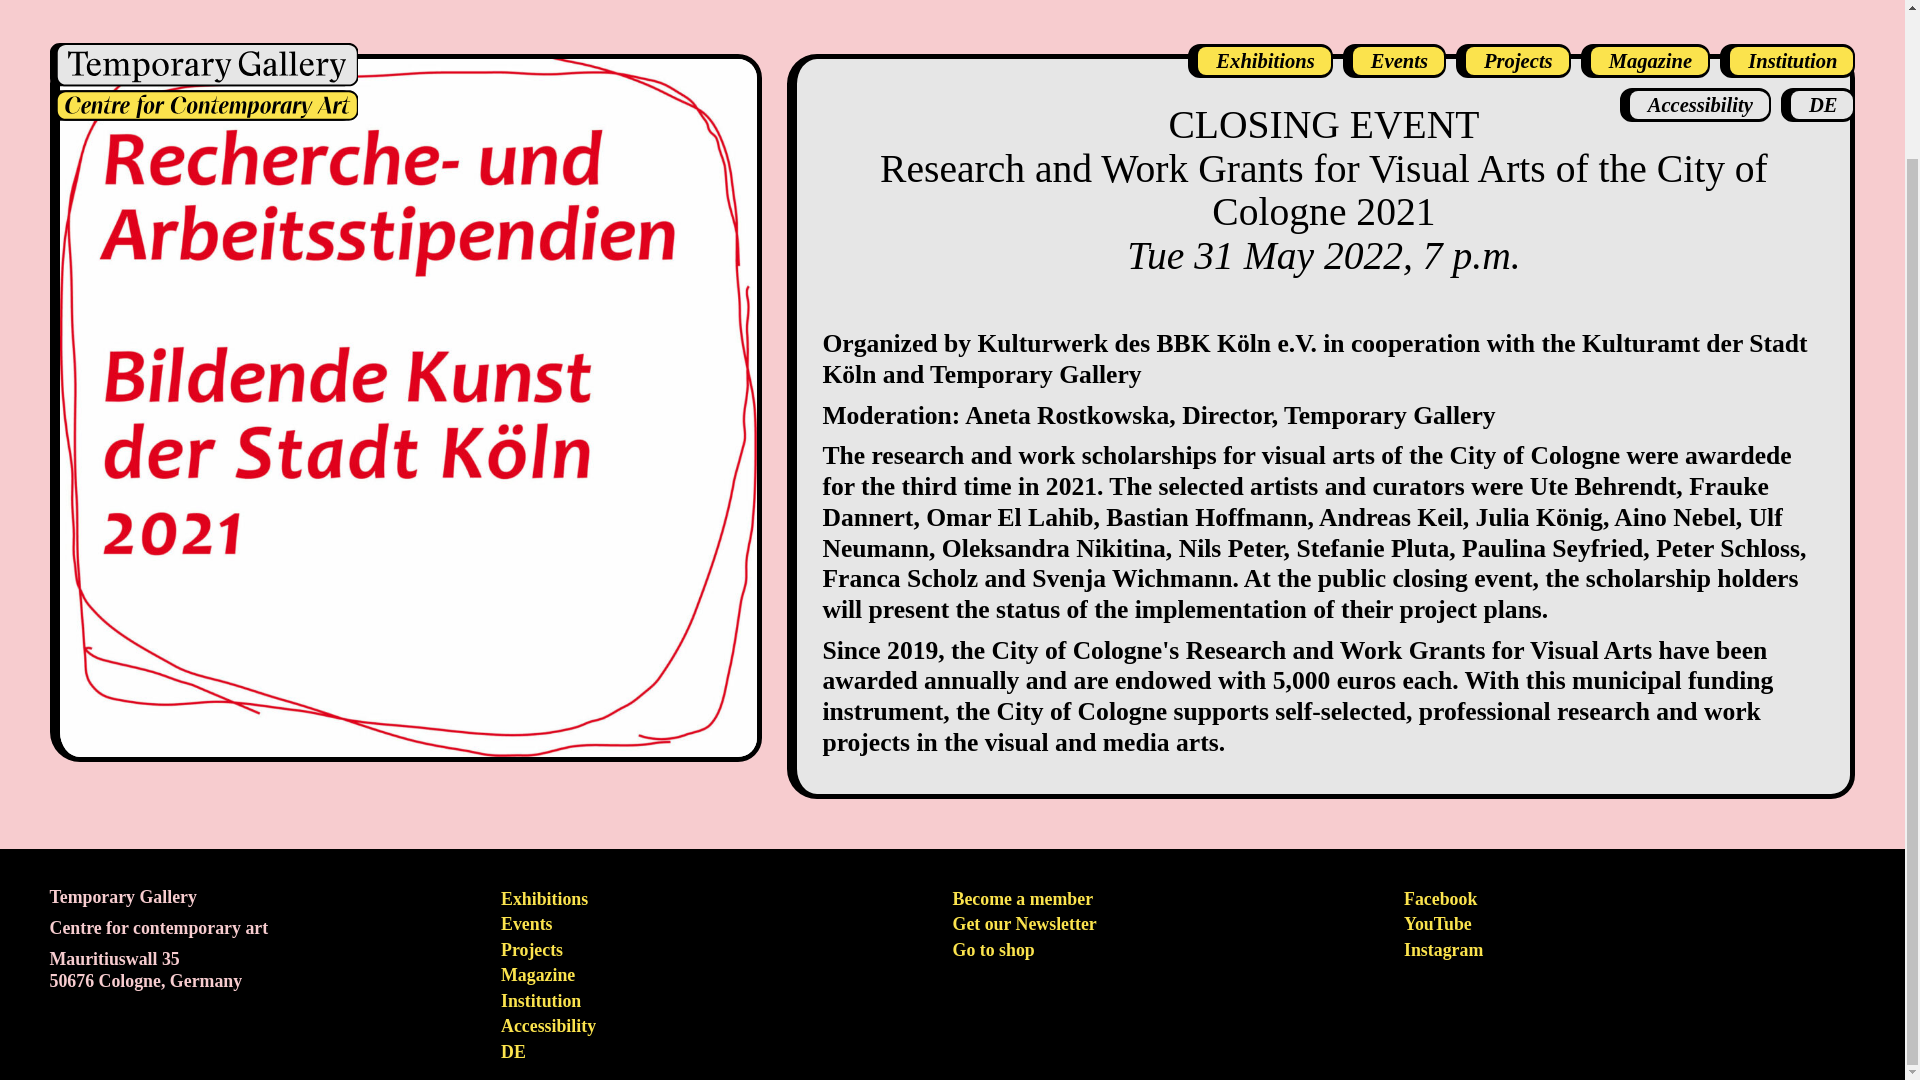  I want to click on Institution, so click(541, 1000).